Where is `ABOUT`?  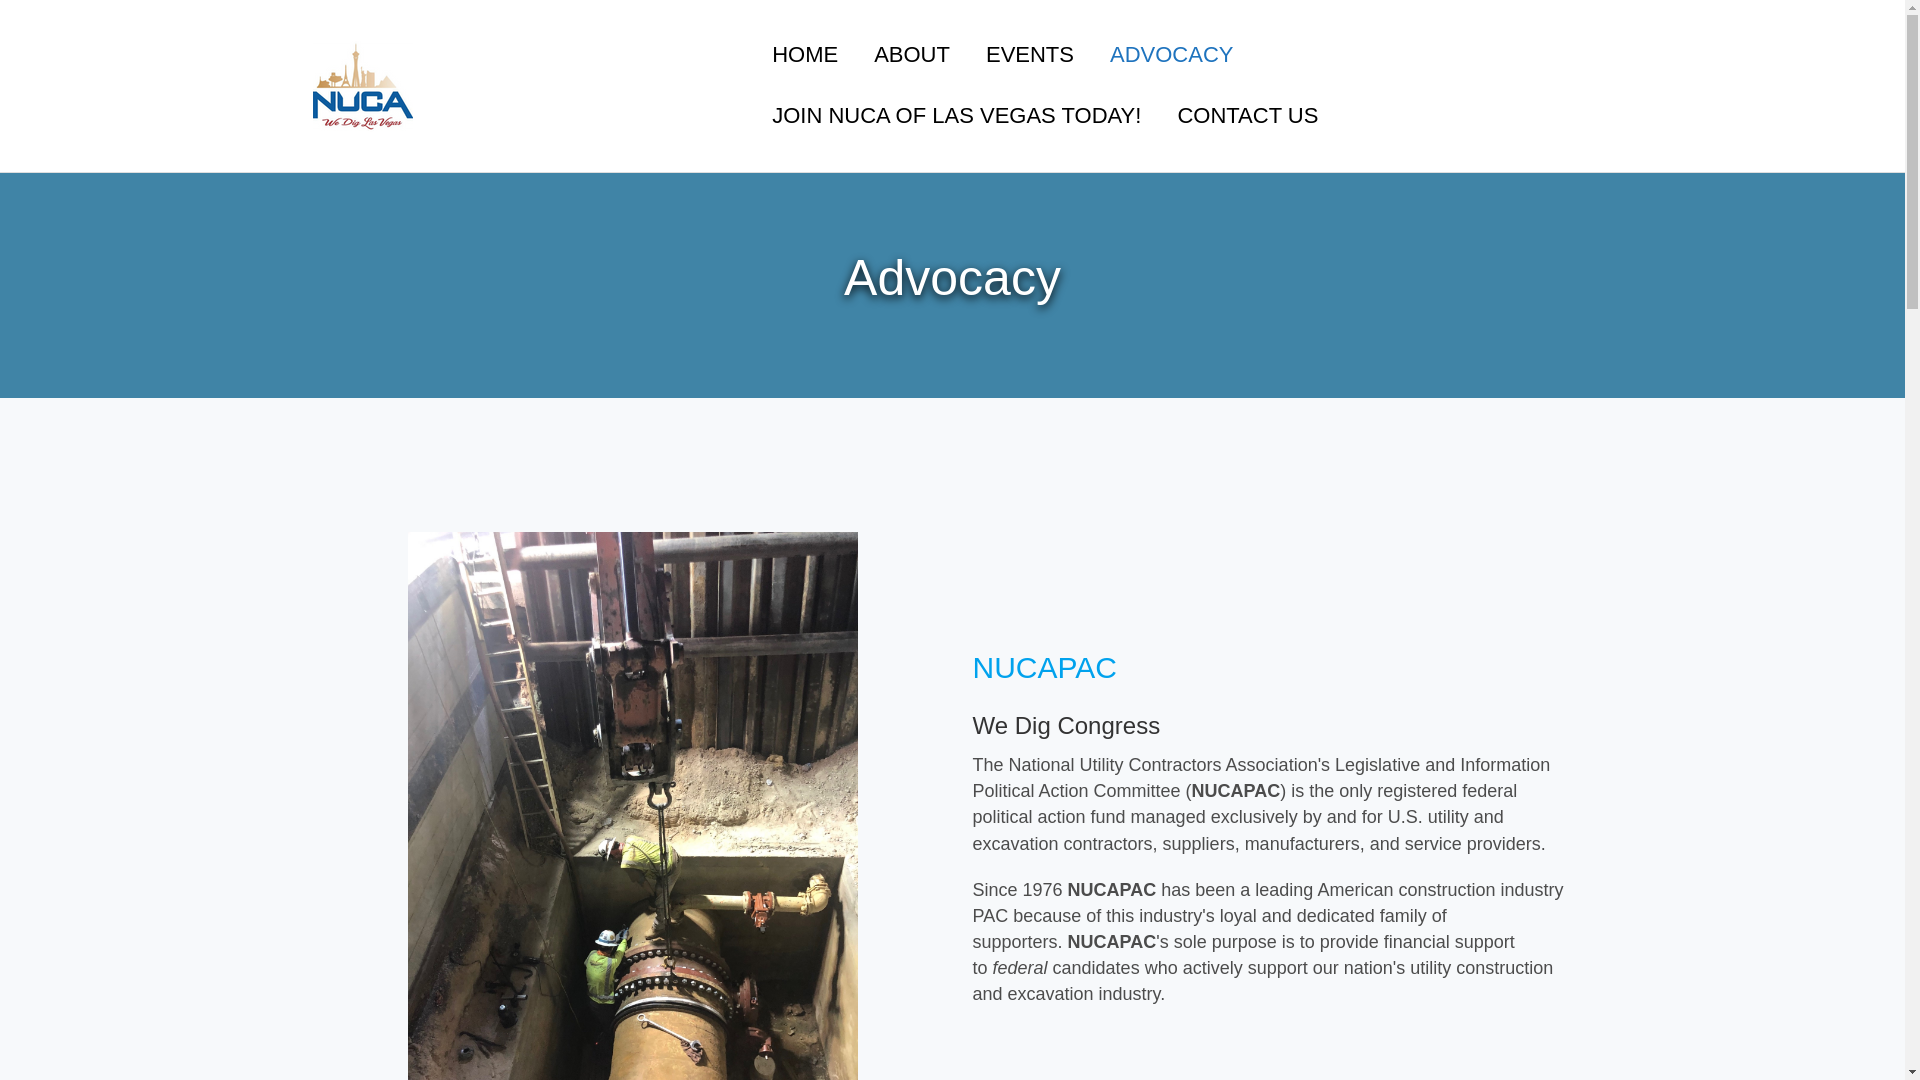
ABOUT is located at coordinates (912, 55).